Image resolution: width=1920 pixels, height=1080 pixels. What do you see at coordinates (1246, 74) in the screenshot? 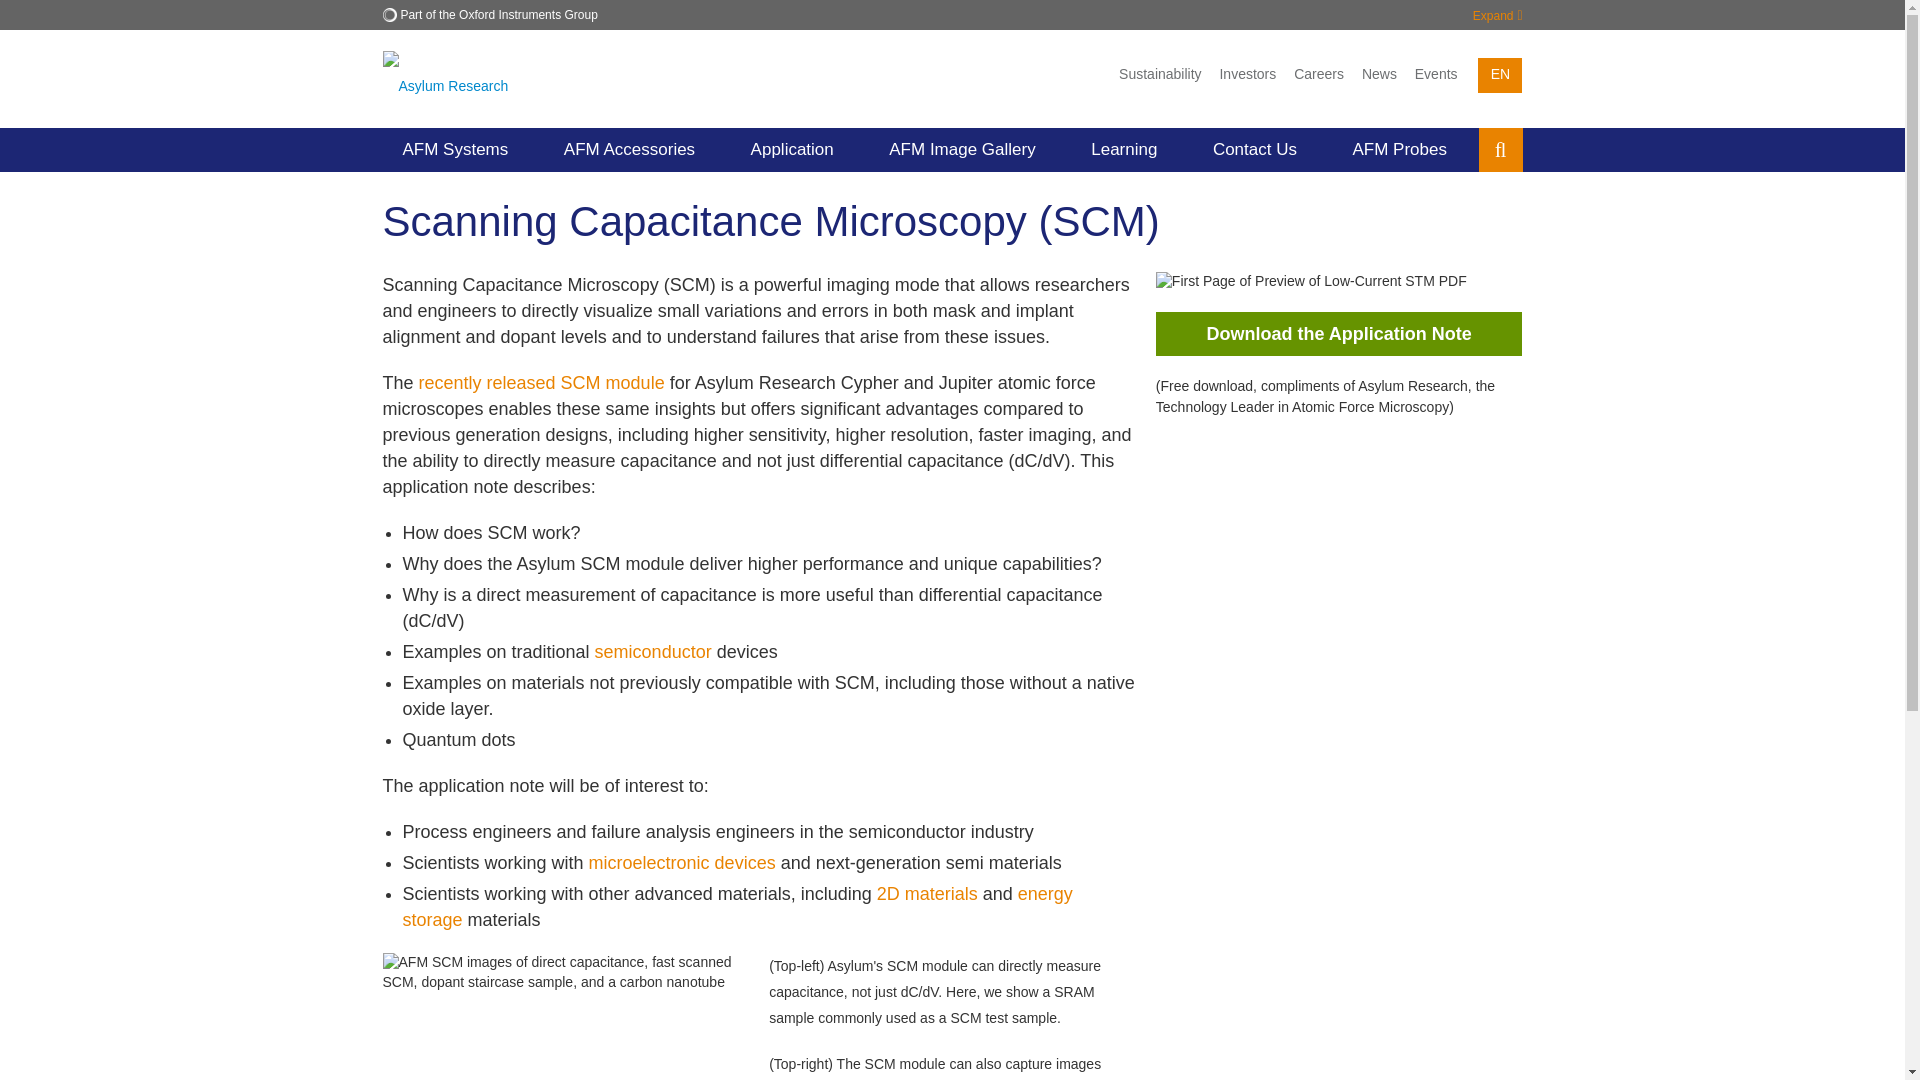
I see `Investors` at bounding box center [1246, 74].